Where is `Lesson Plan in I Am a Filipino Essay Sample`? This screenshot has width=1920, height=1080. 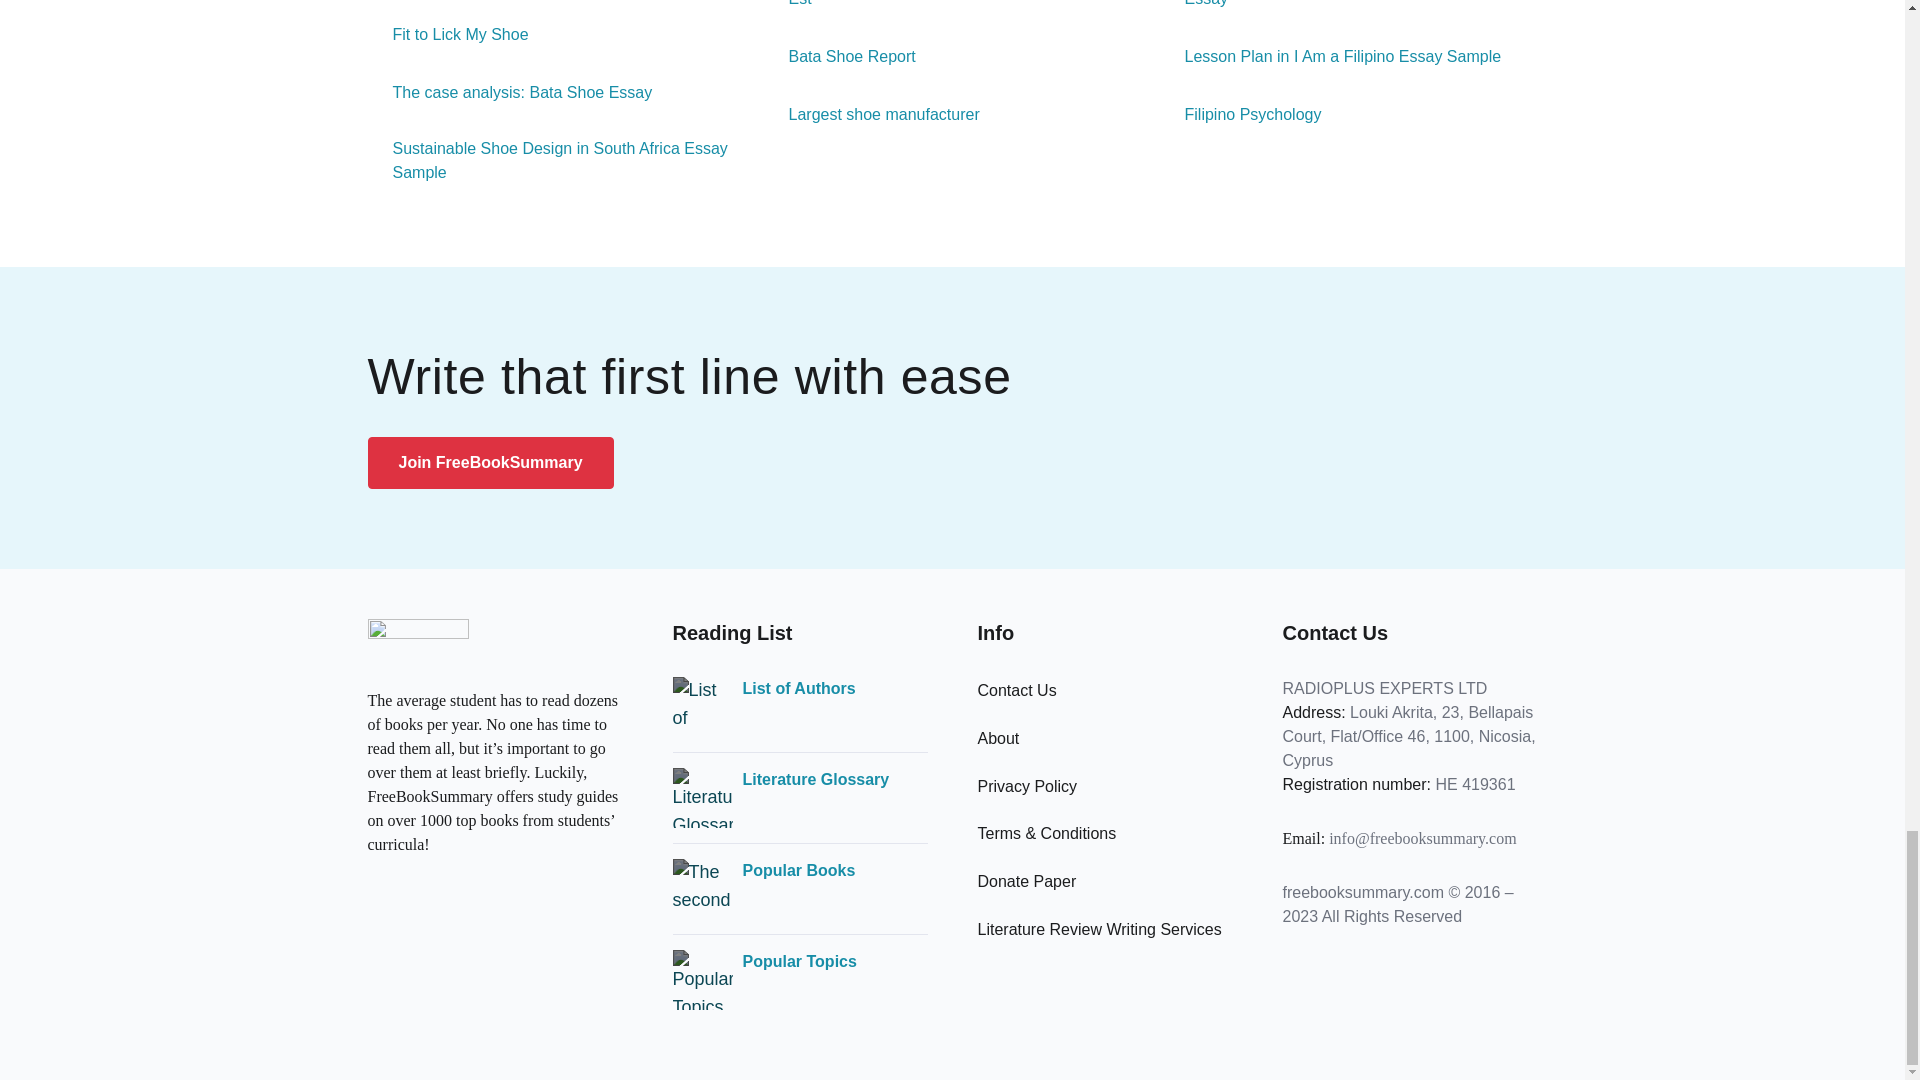 Lesson Plan in I Am a Filipino Essay Sample is located at coordinates (1330, 57).